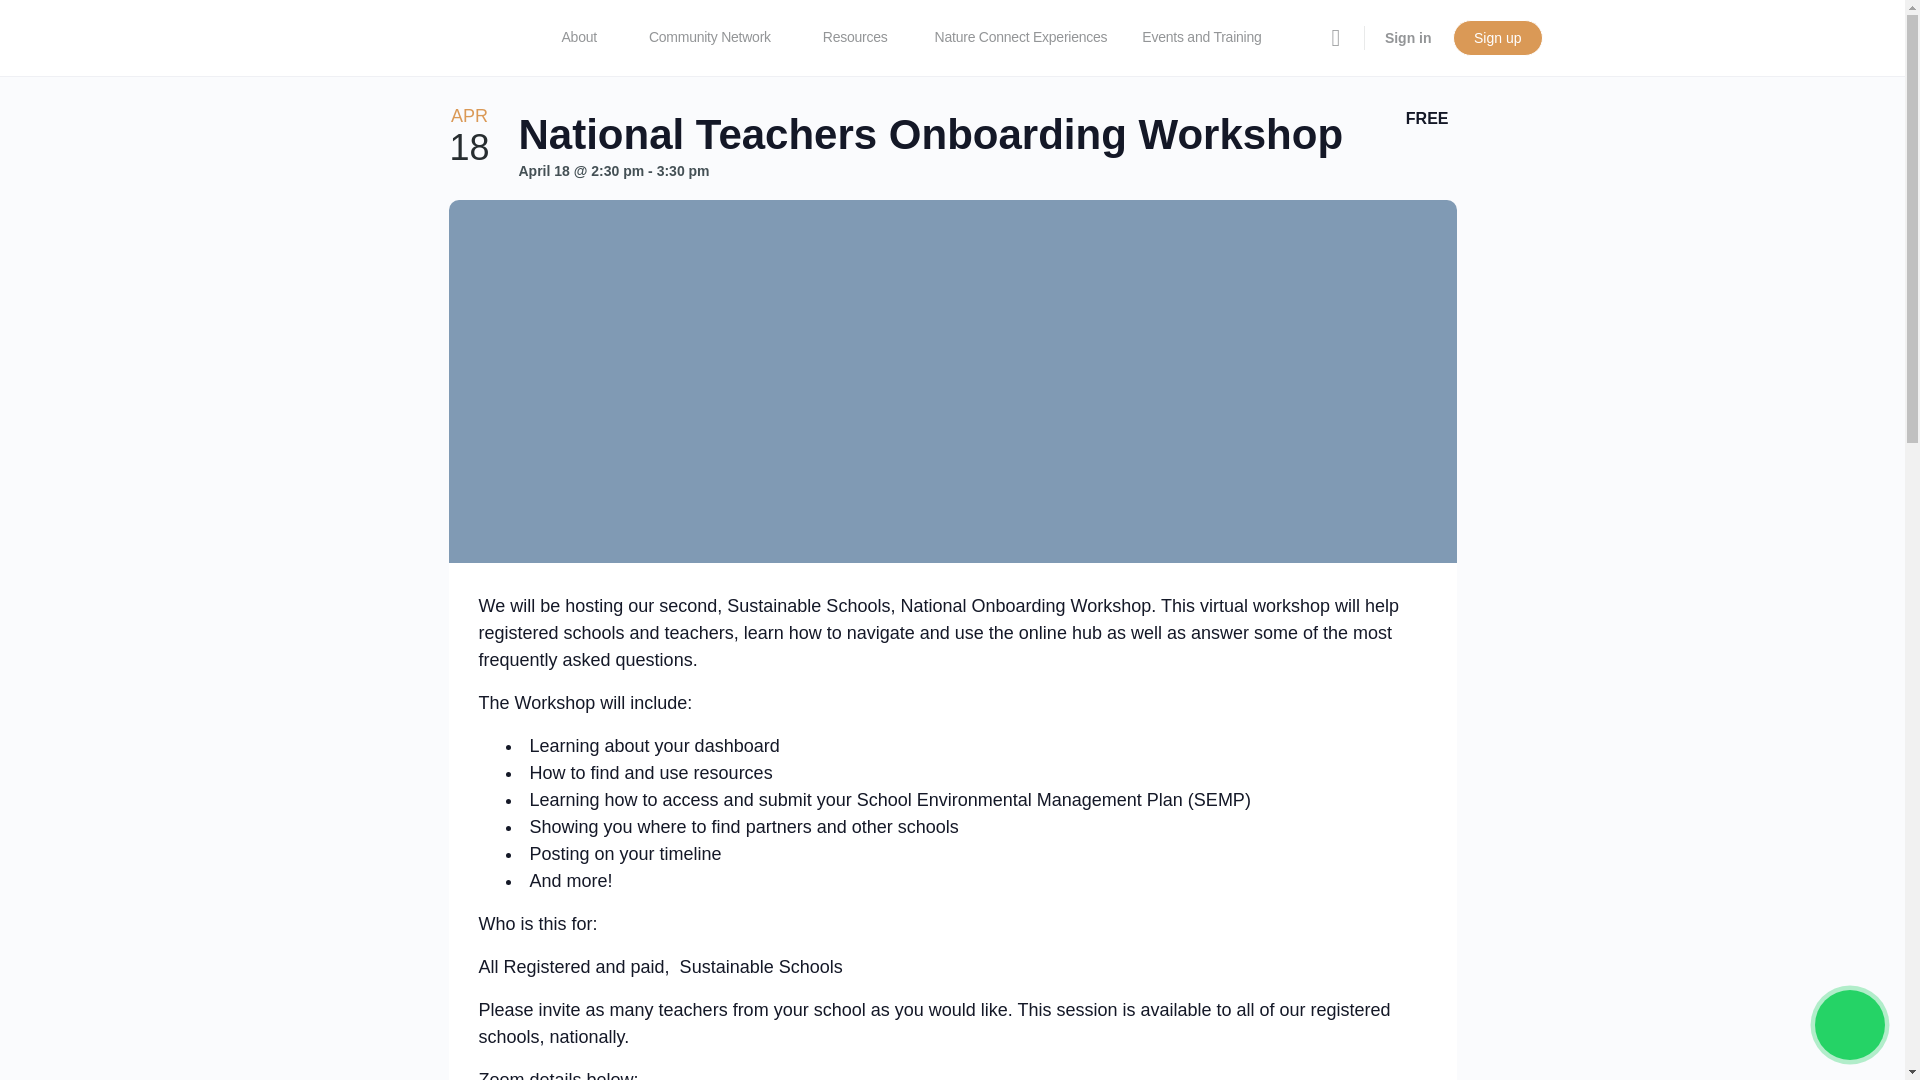  Describe the element at coordinates (718, 38) in the screenshot. I see `Community Network` at that location.